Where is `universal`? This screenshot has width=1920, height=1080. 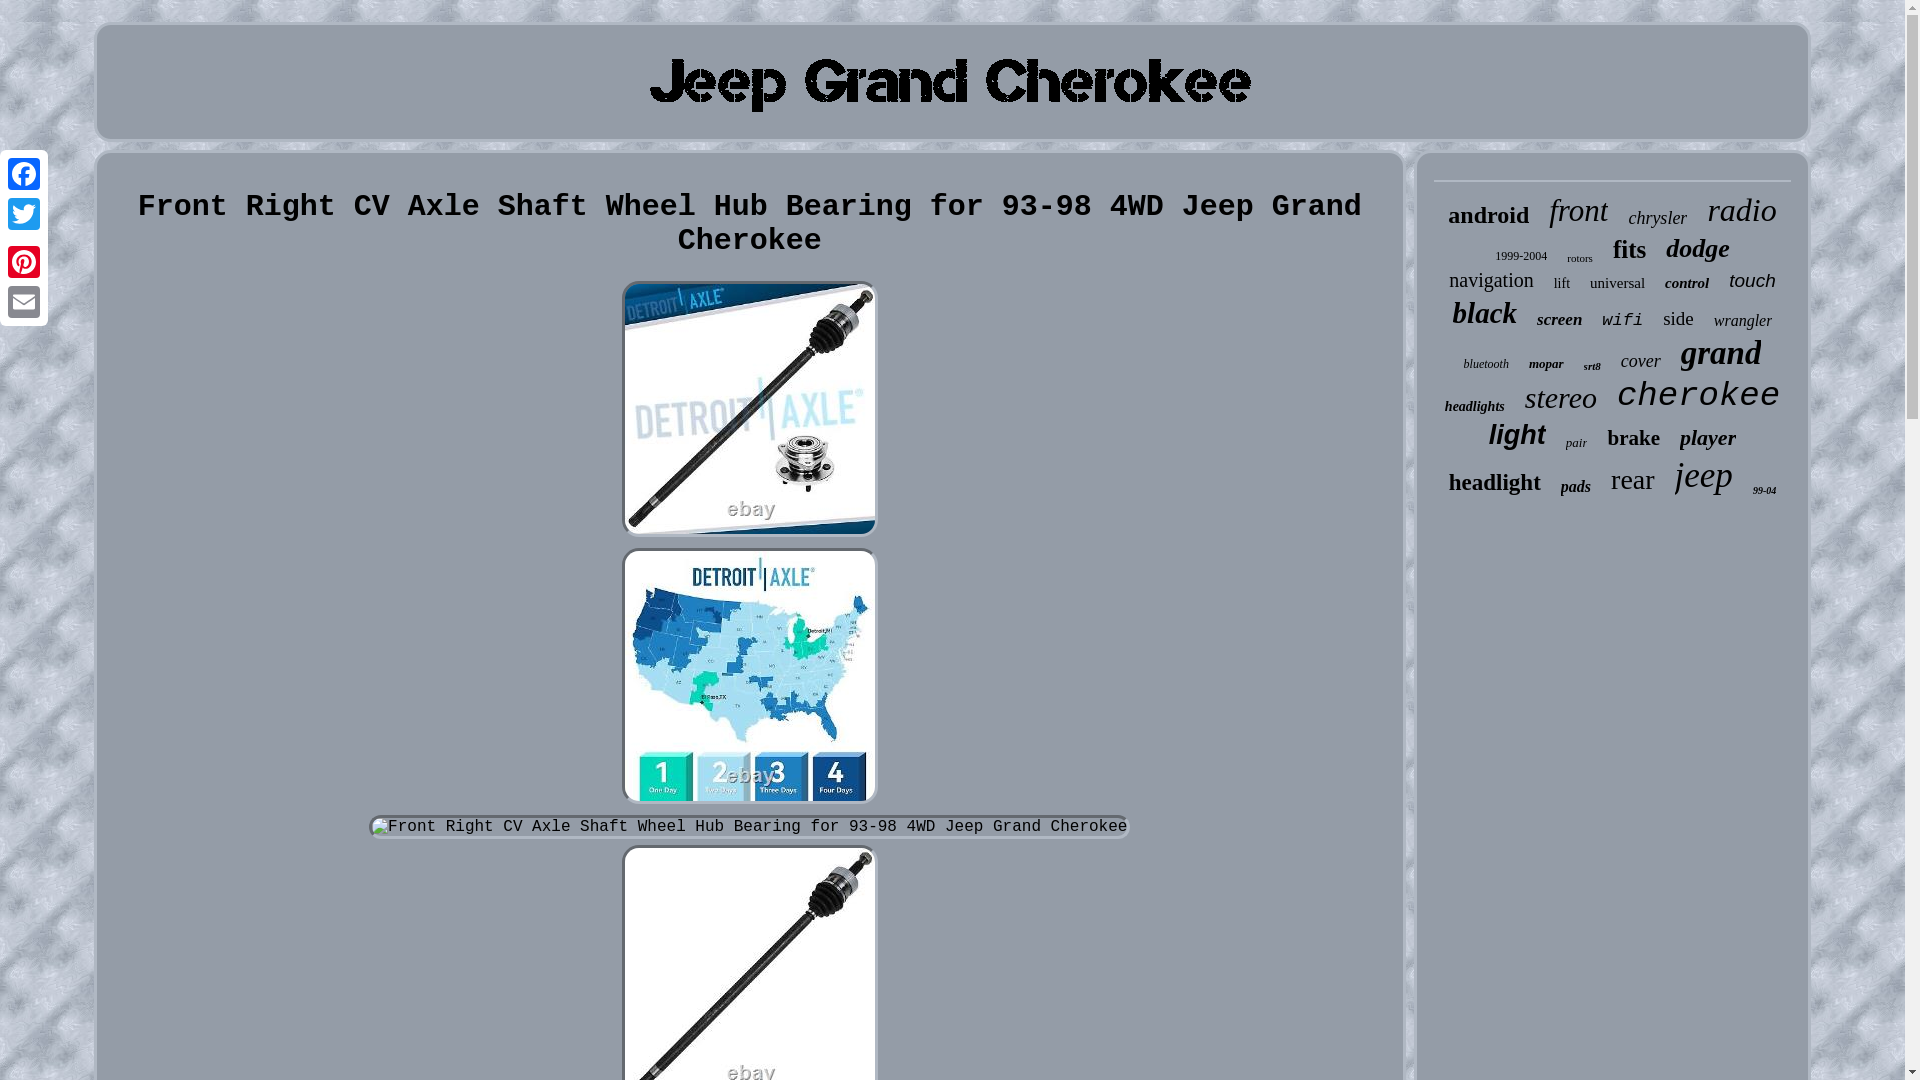
universal is located at coordinates (1617, 283).